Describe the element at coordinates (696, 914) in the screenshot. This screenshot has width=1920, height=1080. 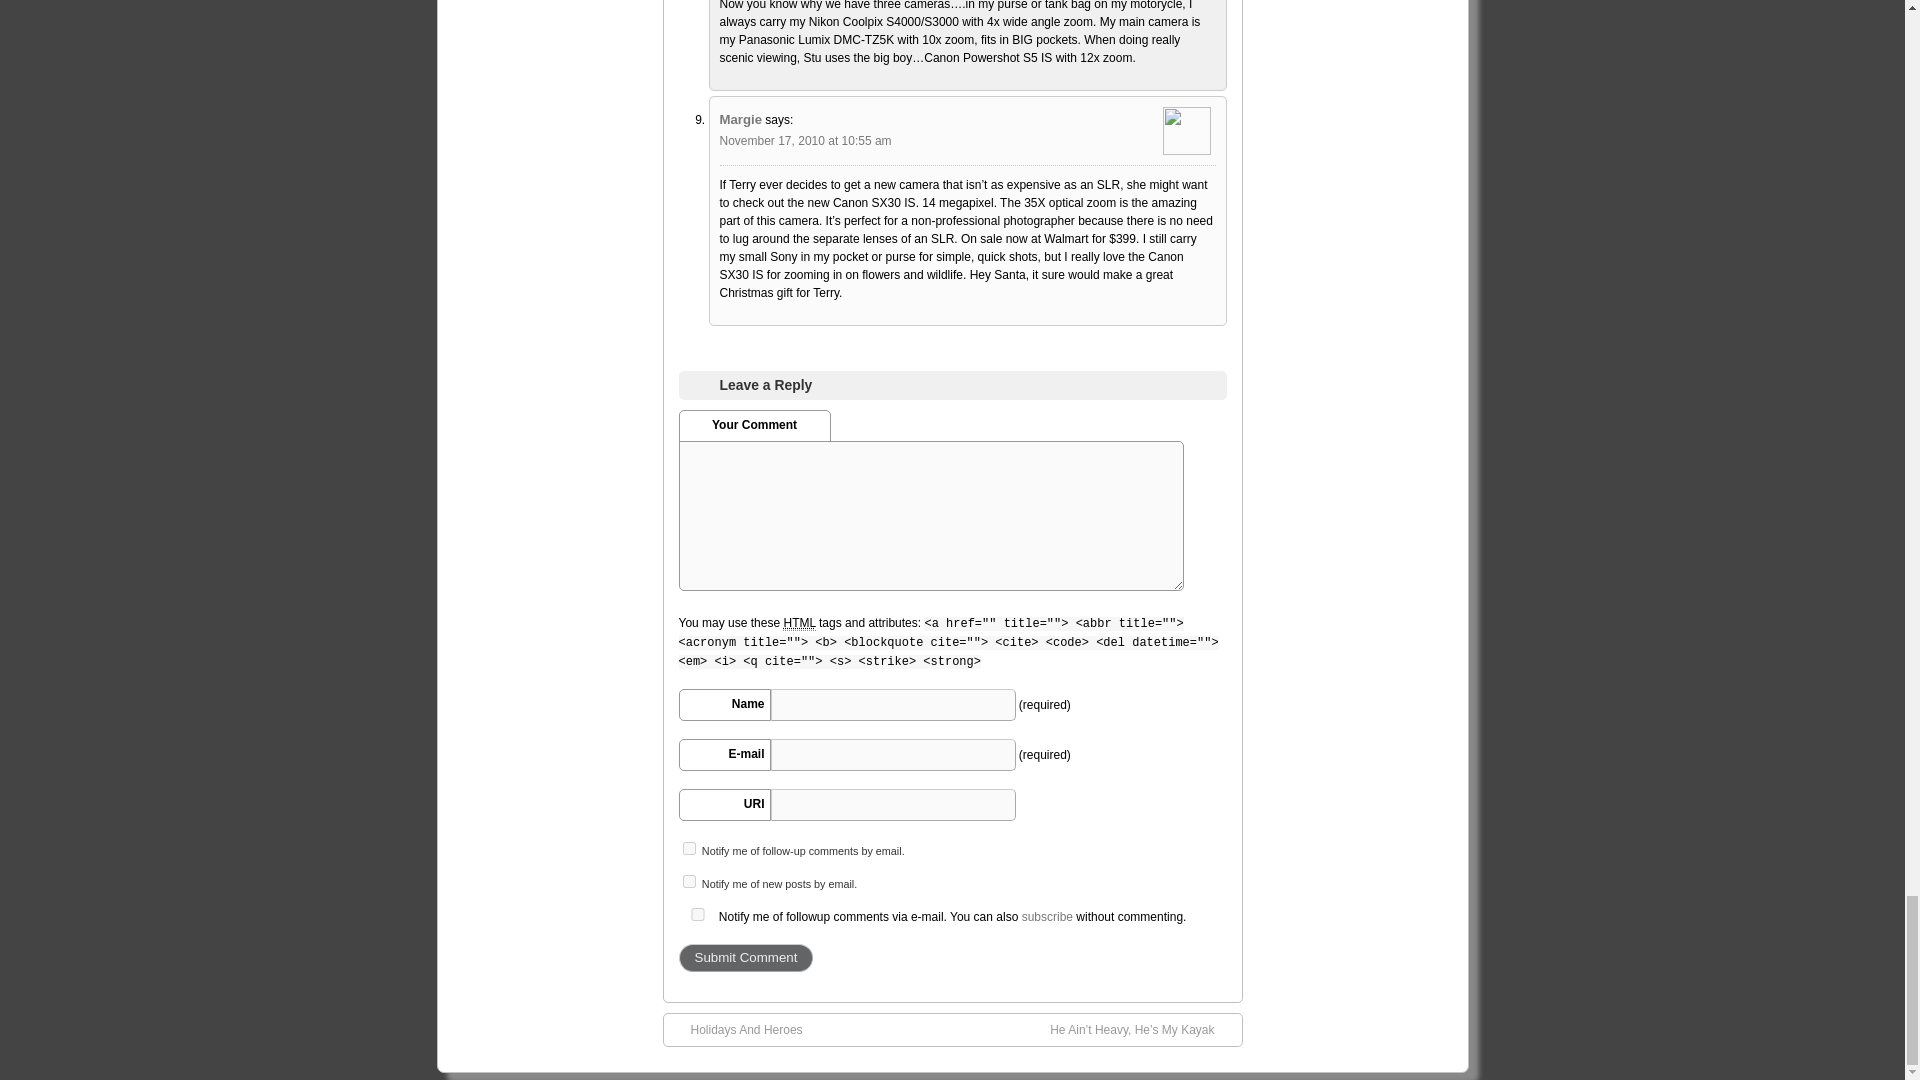
I see `yes` at that location.